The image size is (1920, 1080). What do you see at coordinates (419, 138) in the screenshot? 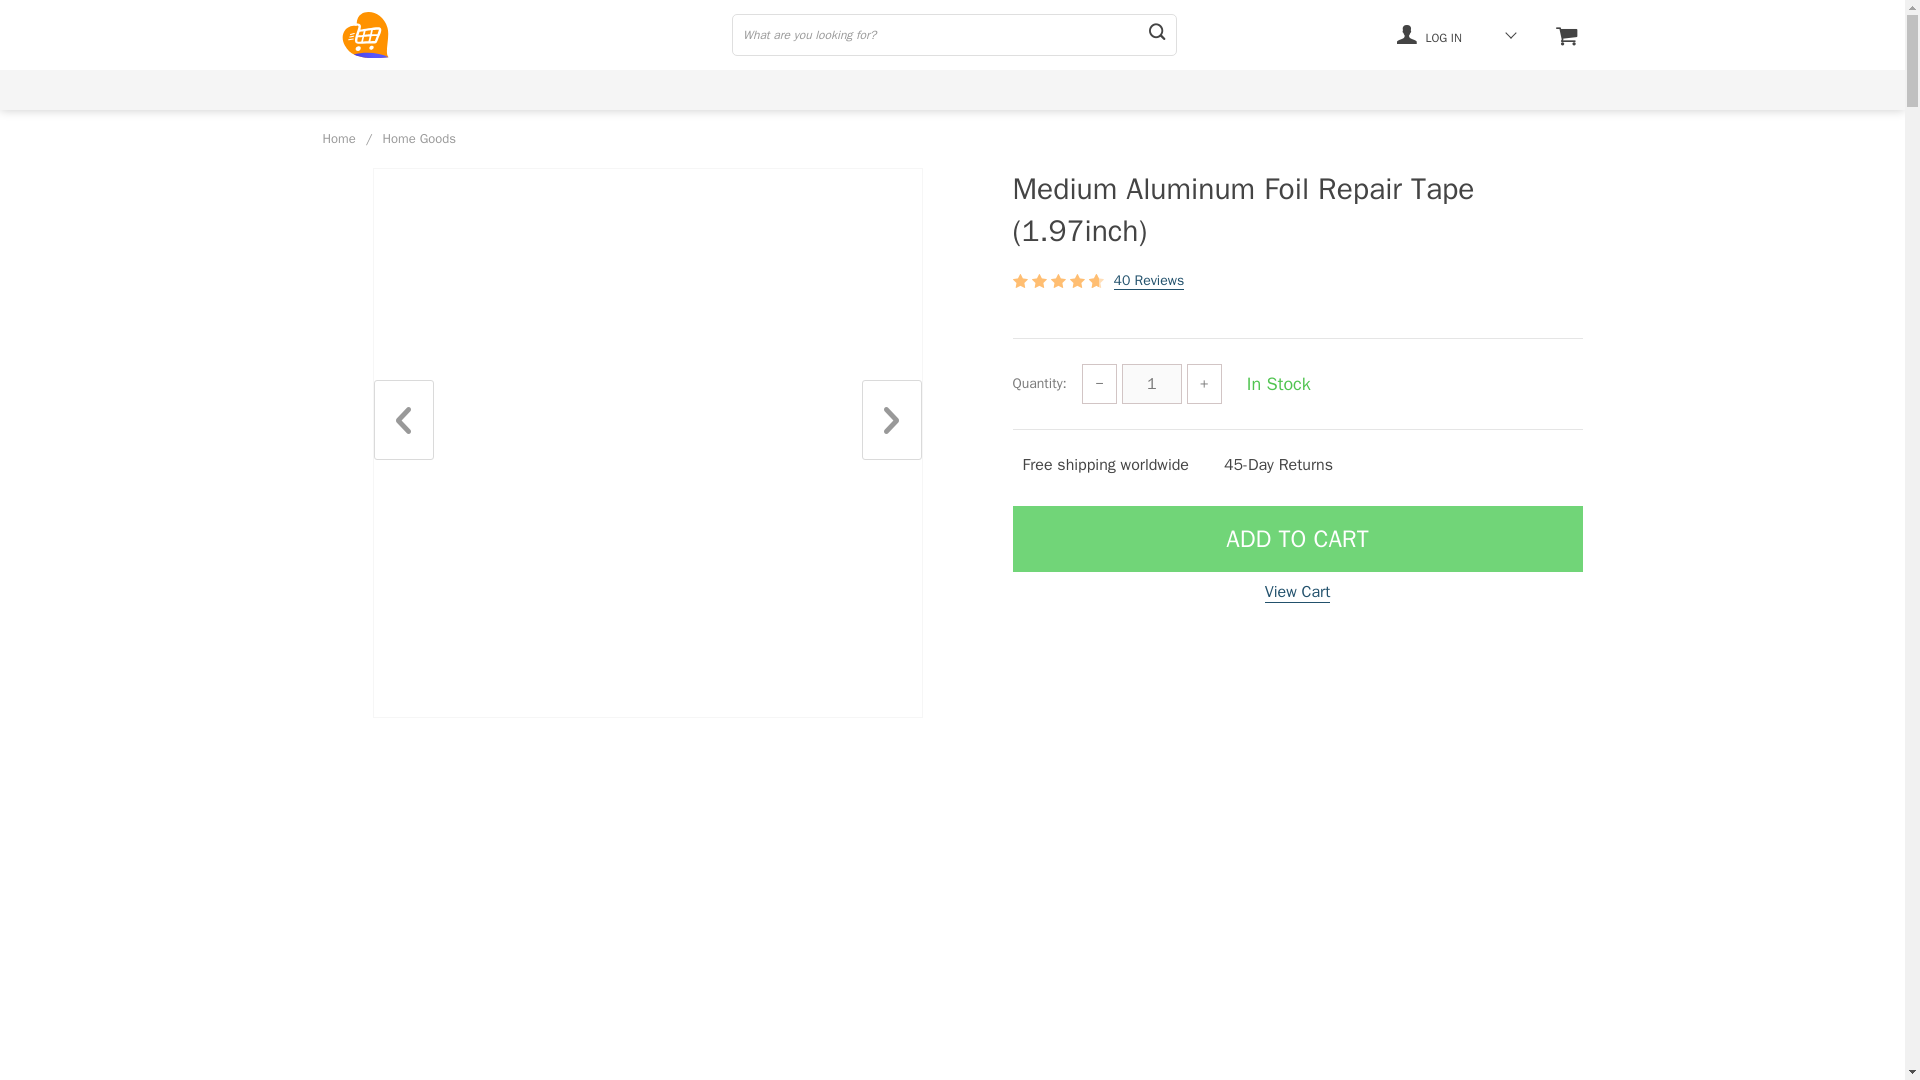
I see `Home Goods` at bounding box center [419, 138].